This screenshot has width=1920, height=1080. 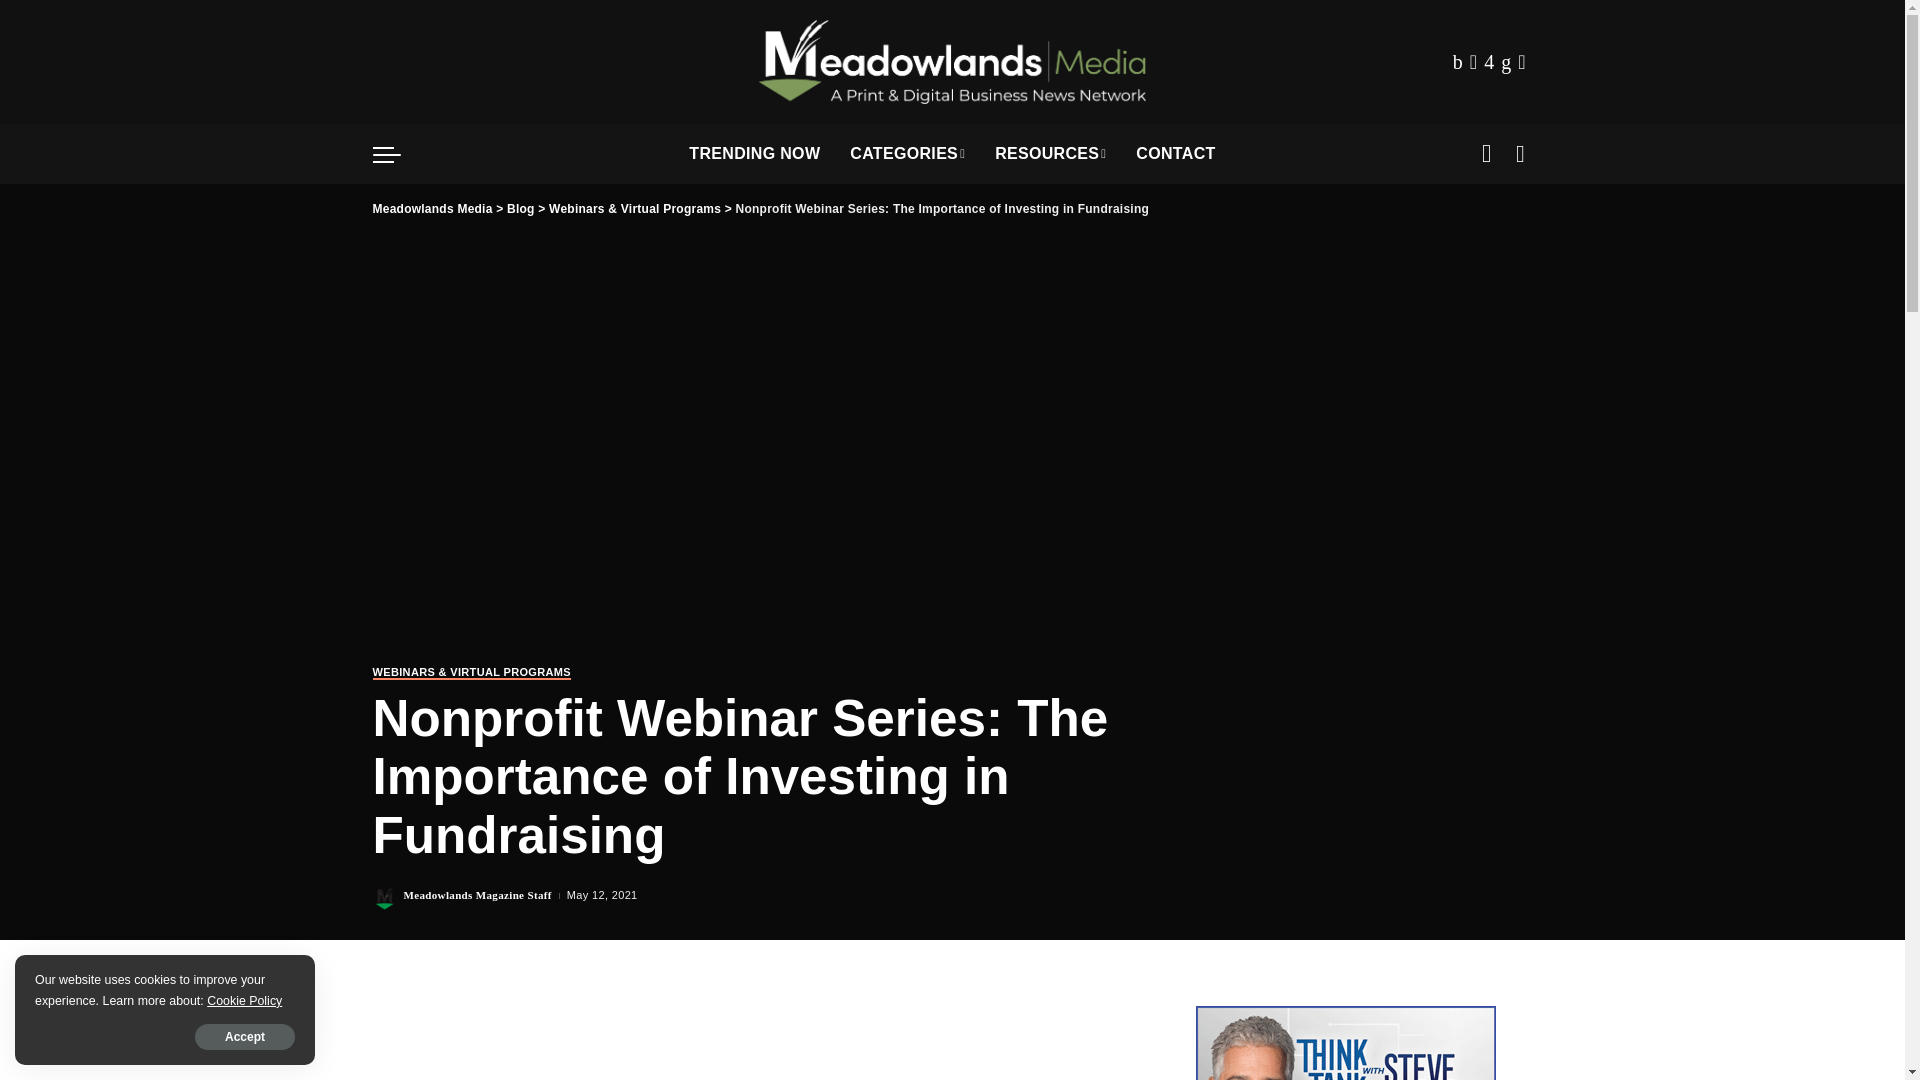 I want to click on Meadowlands Media, so click(x=952, y=62).